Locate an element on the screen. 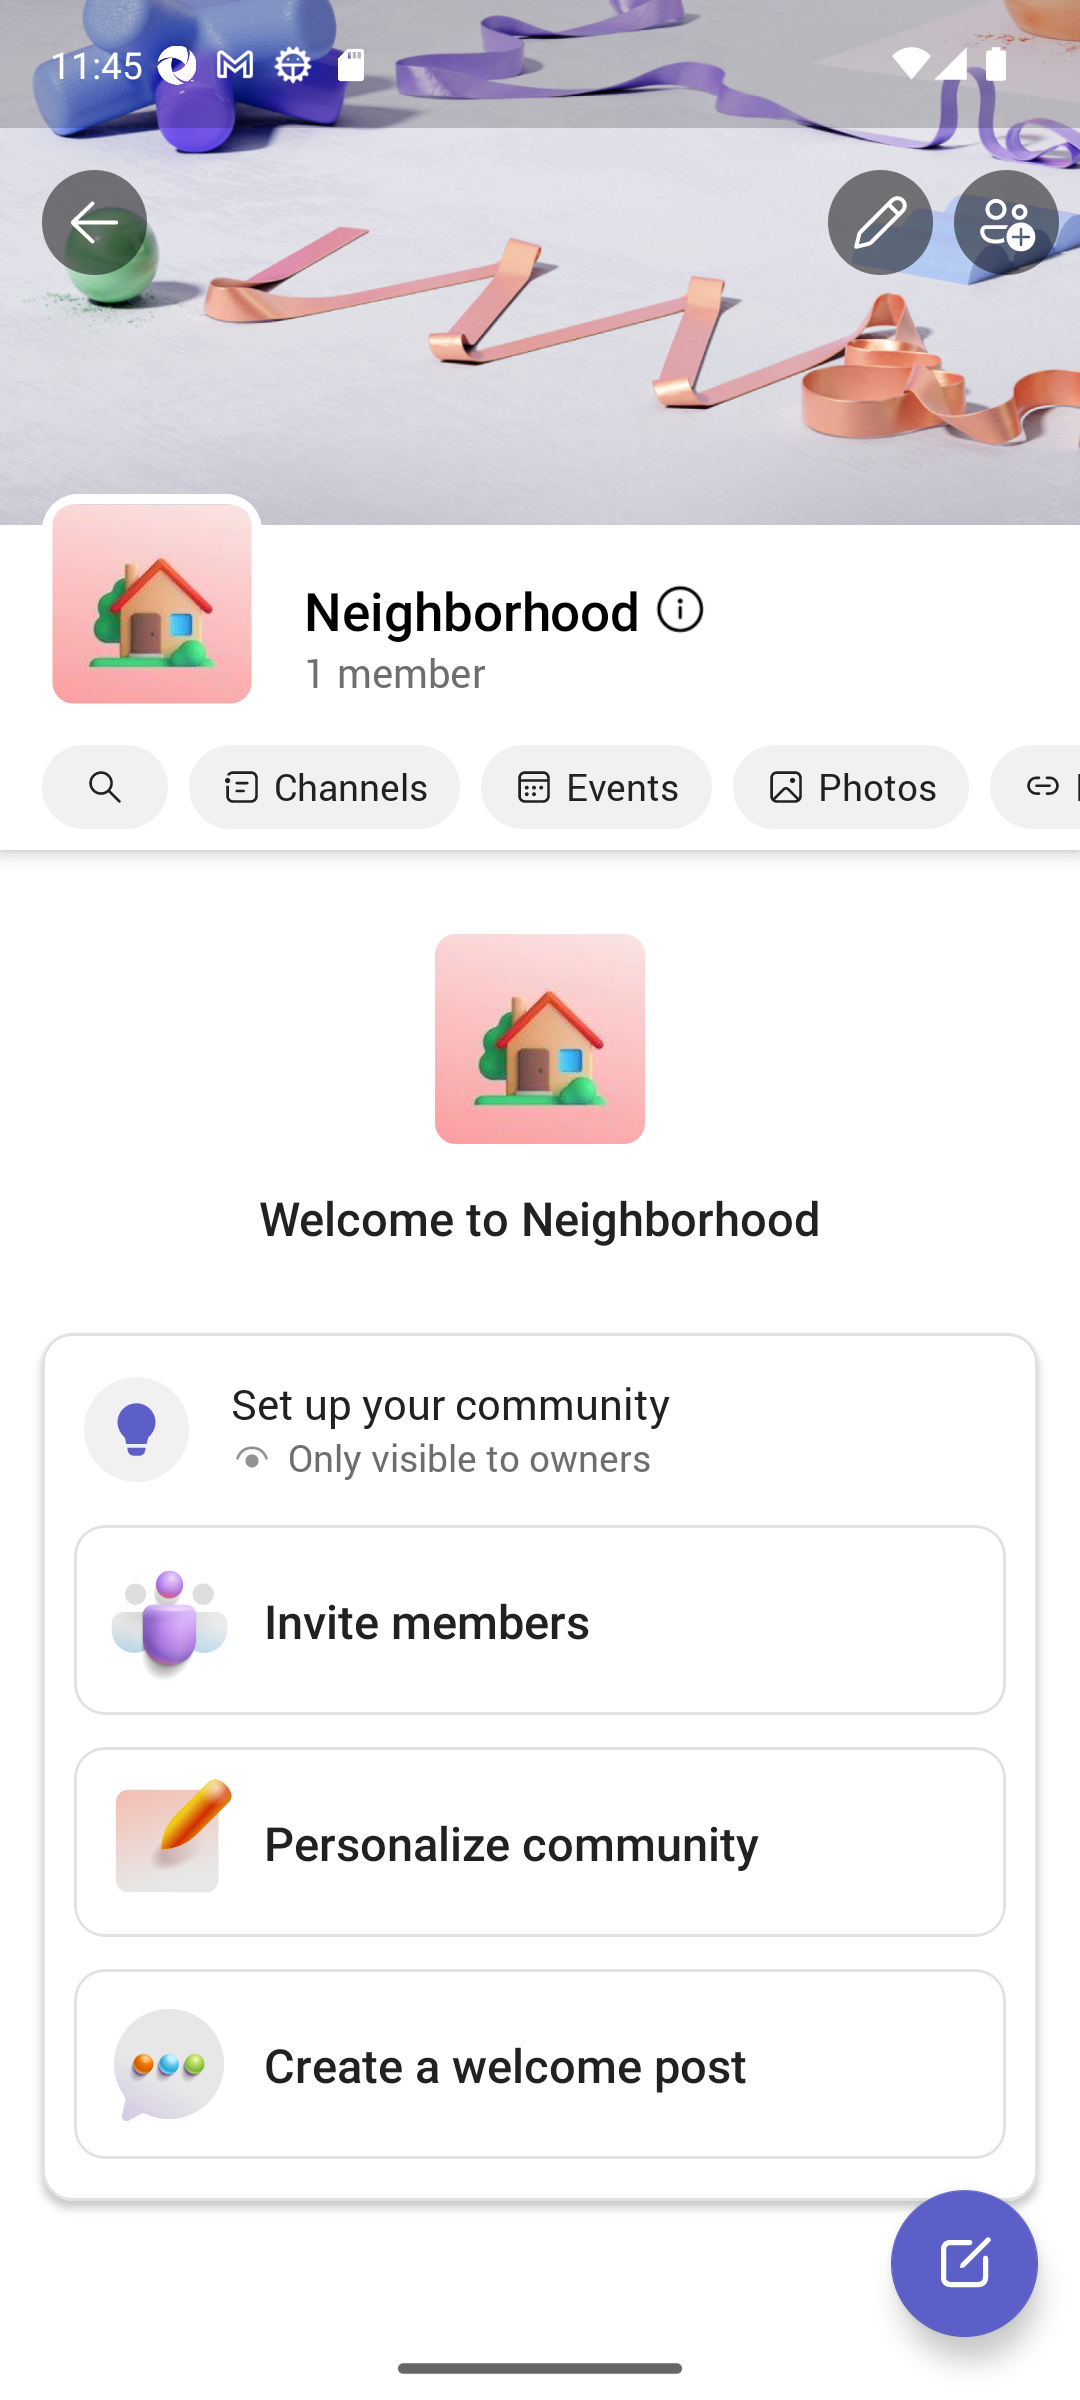  Back is located at coordinates (94, 223).